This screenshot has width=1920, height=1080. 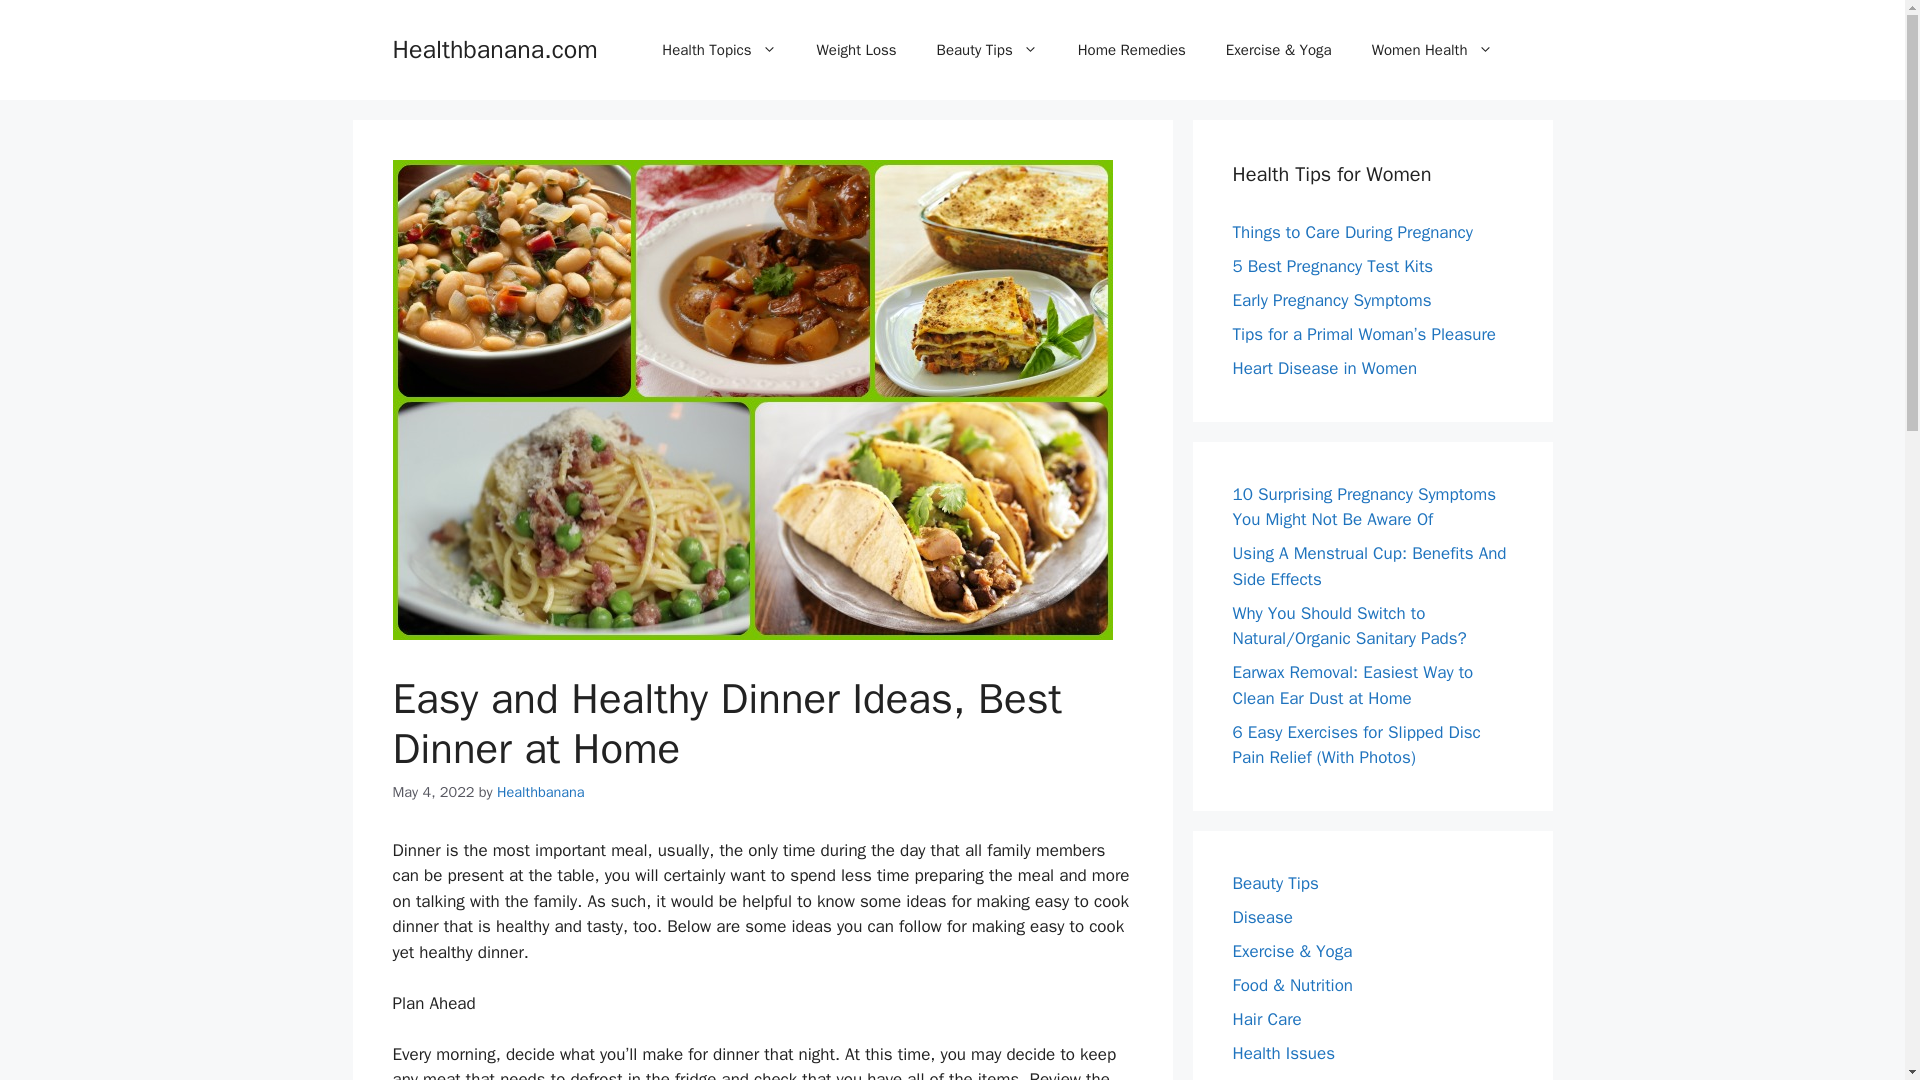 I want to click on Women Health, so click(x=1432, y=50).